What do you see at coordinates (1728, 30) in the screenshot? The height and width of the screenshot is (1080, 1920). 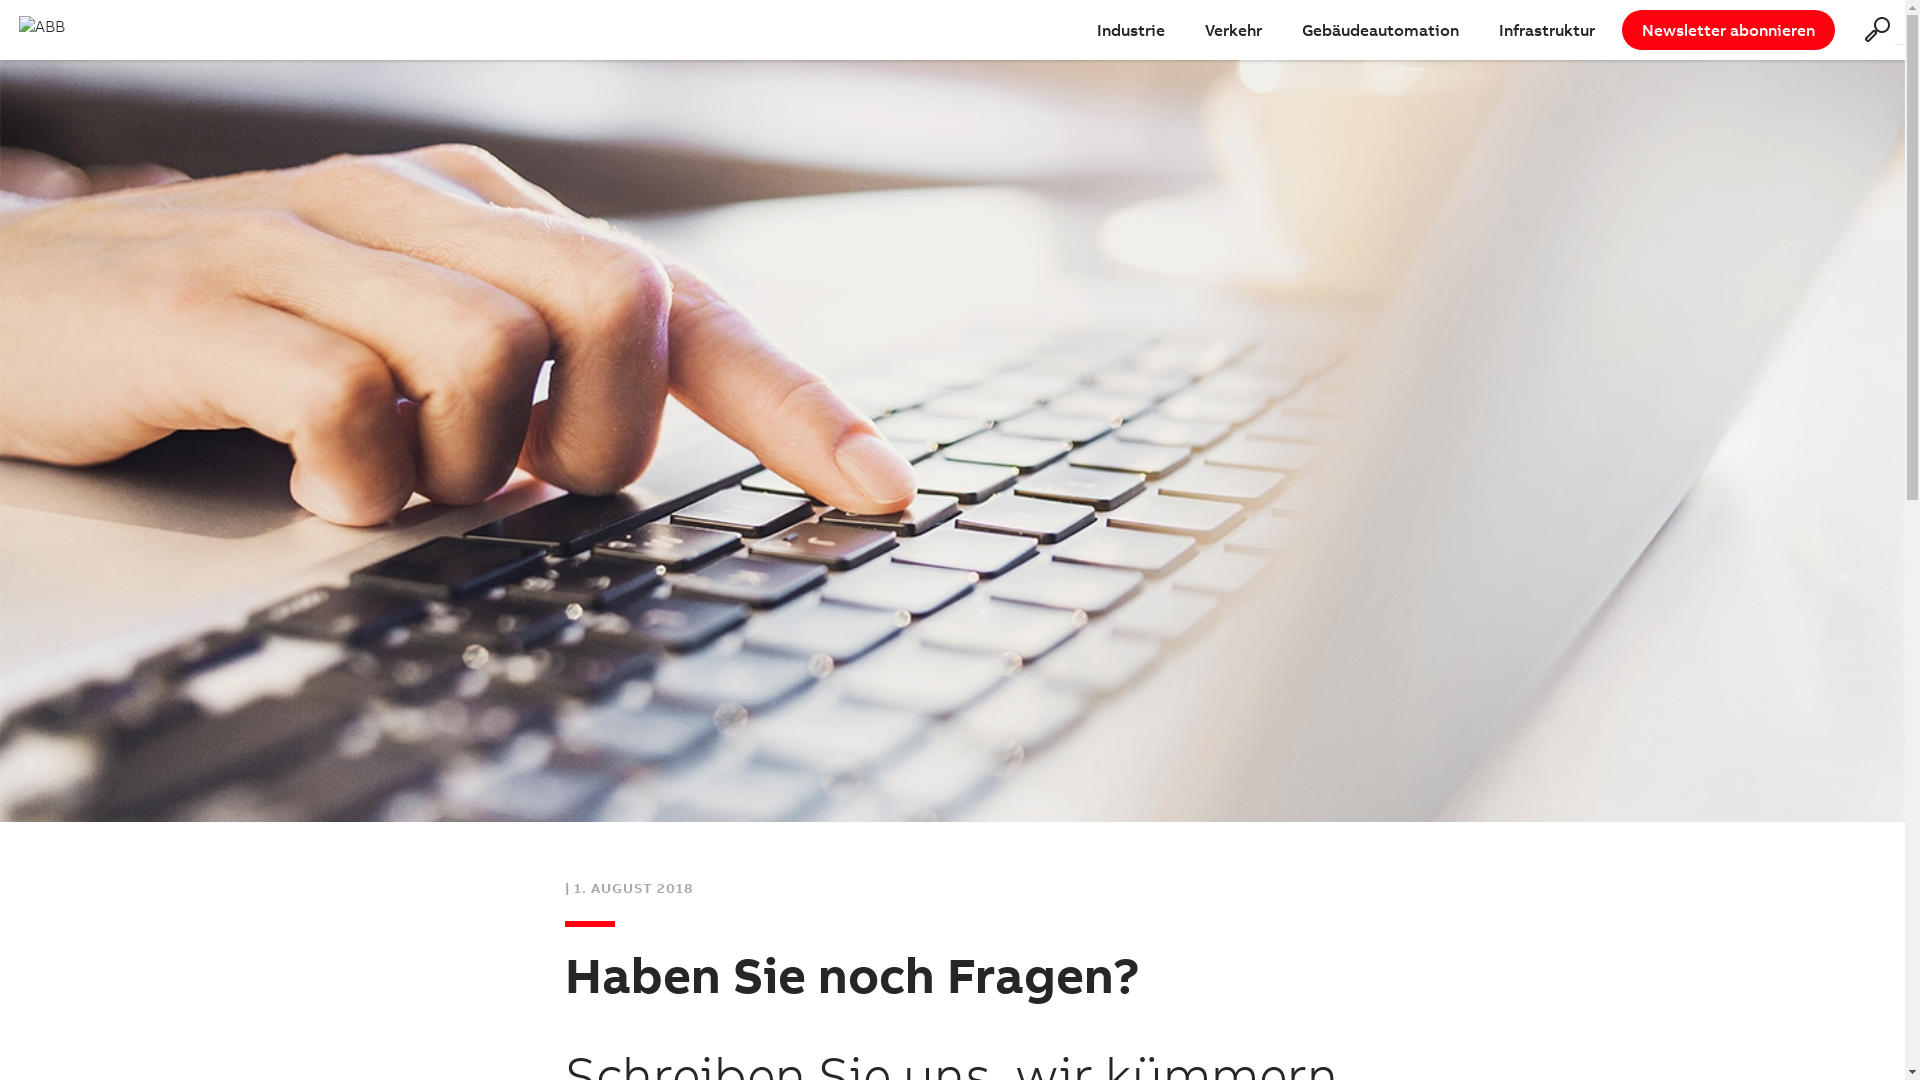 I see `Newsletter abonnieren` at bounding box center [1728, 30].